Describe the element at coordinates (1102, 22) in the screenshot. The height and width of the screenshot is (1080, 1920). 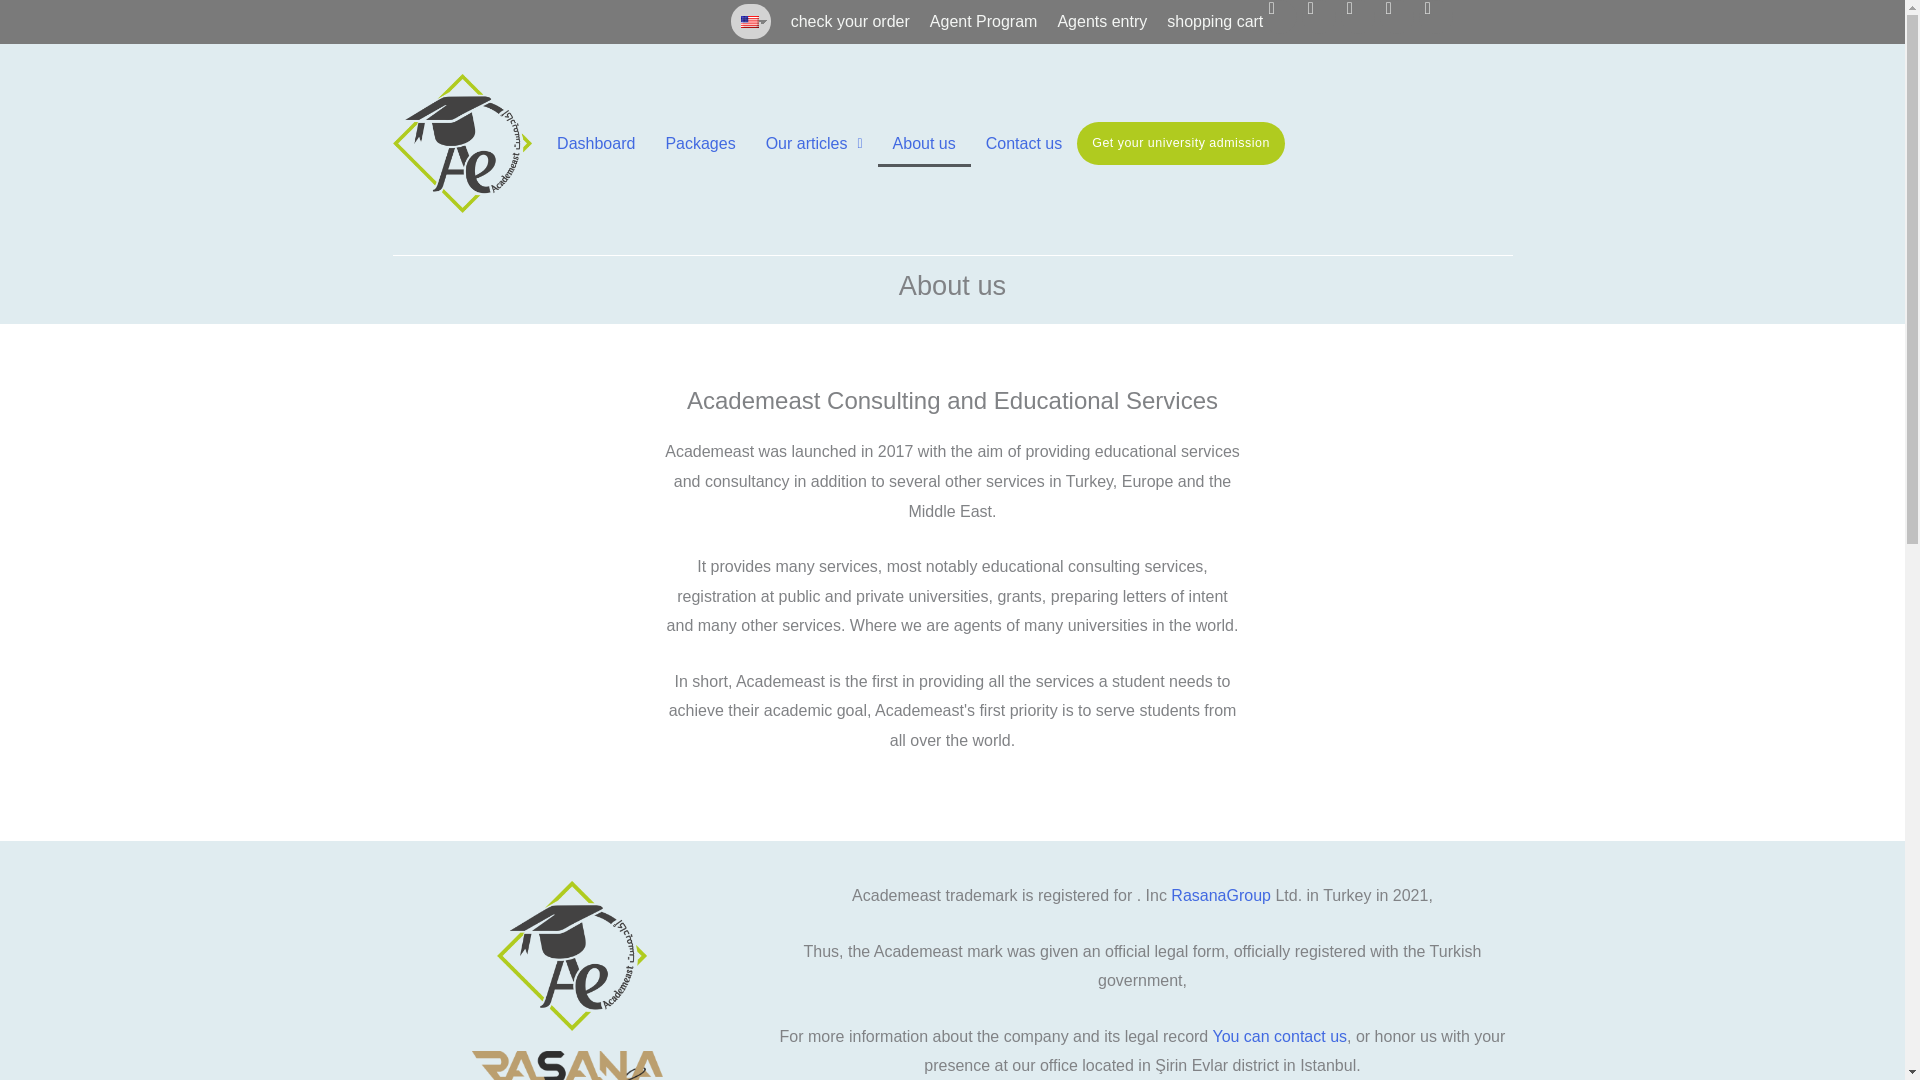
I see `Agents entry` at that location.